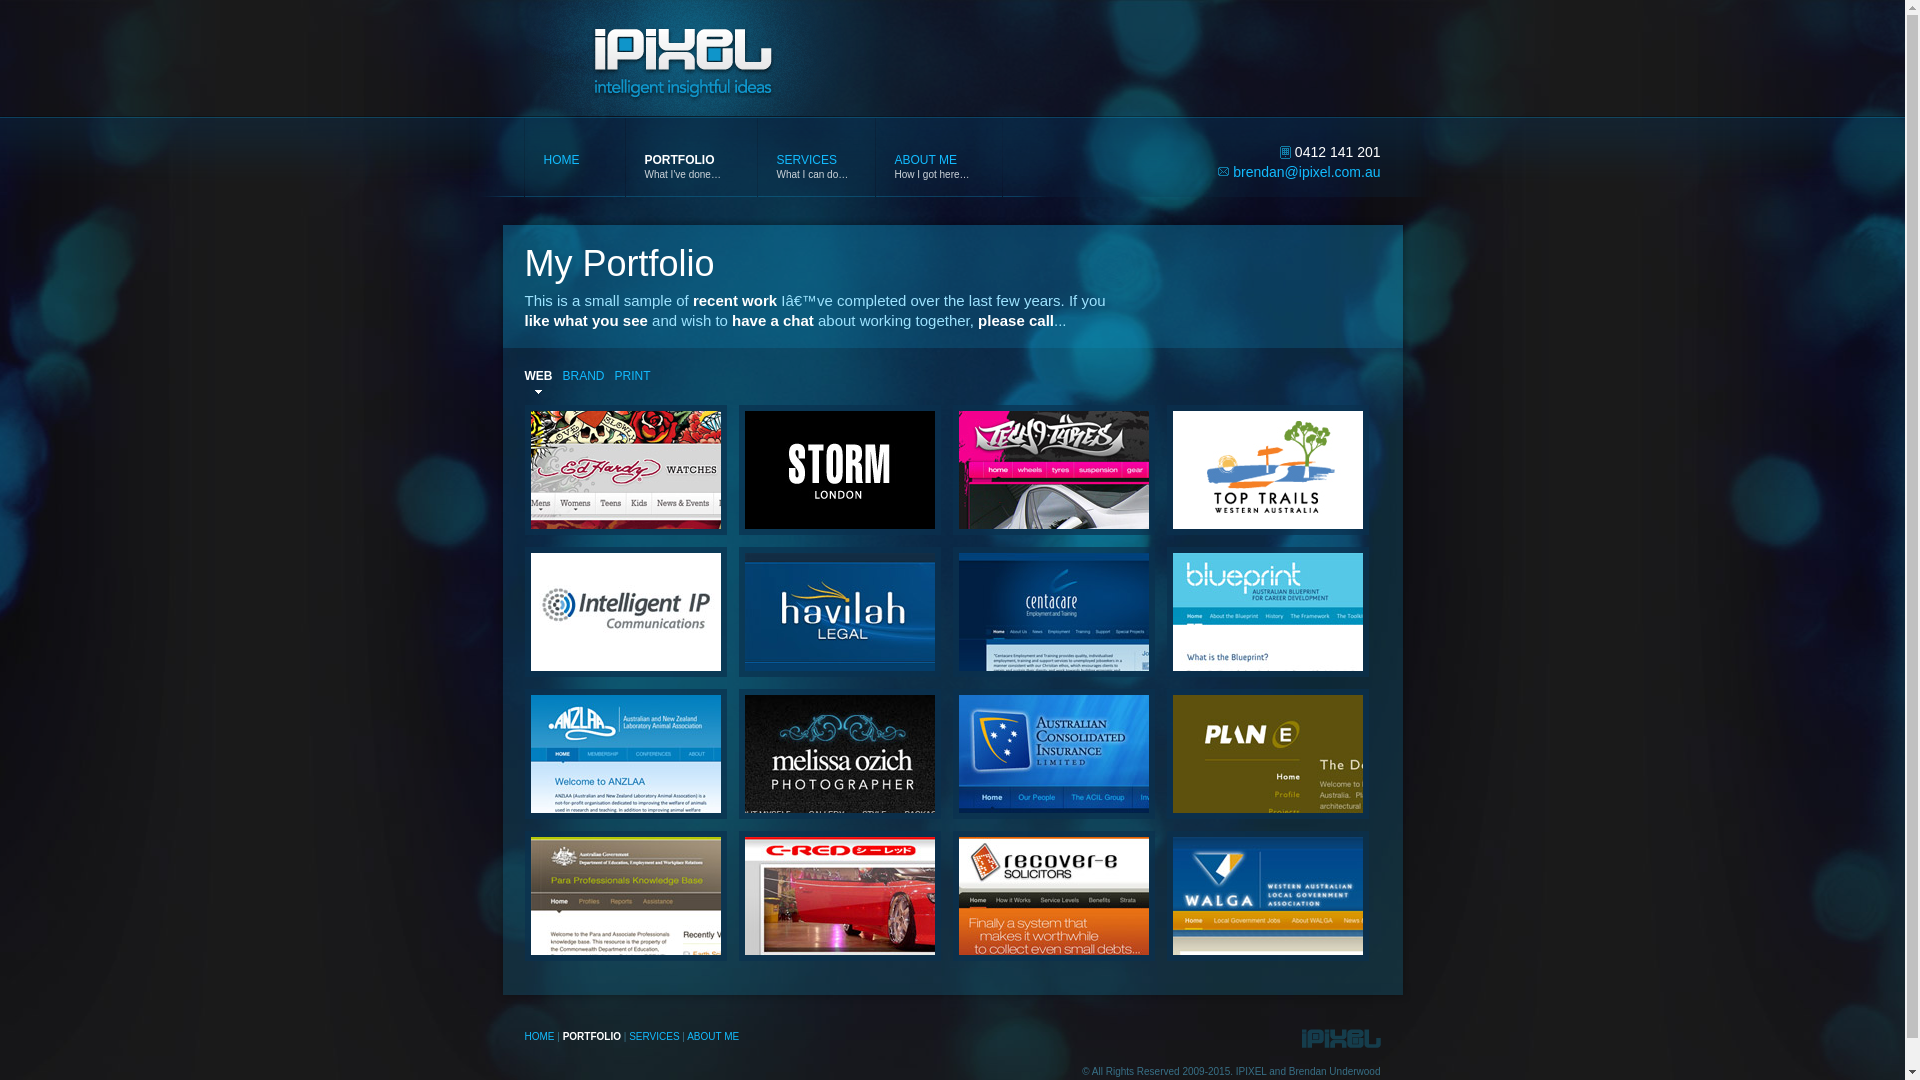  What do you see at coordinates (575, 160) in the screenshot?
I see `HOME` at bounding box center [575, 160].